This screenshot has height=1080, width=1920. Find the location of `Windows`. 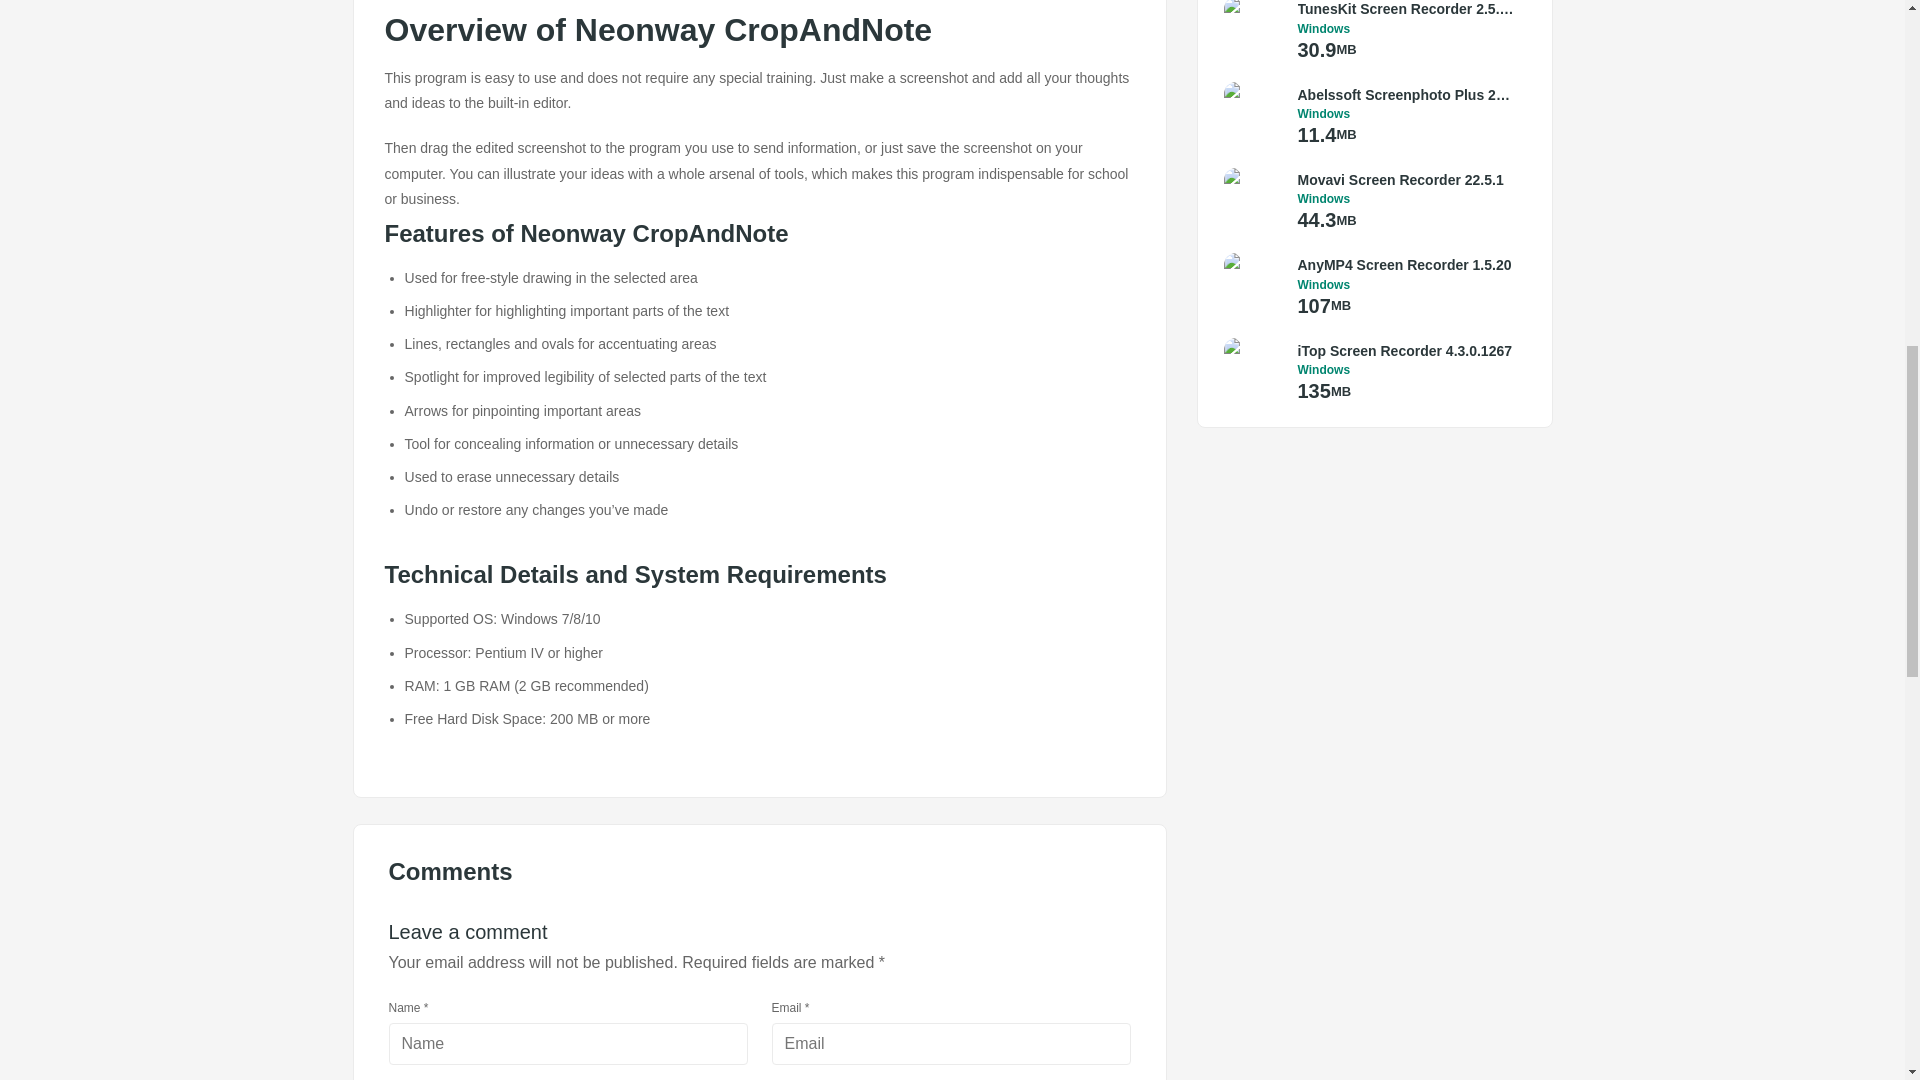

Windows is located at coordinates (1406, 284).